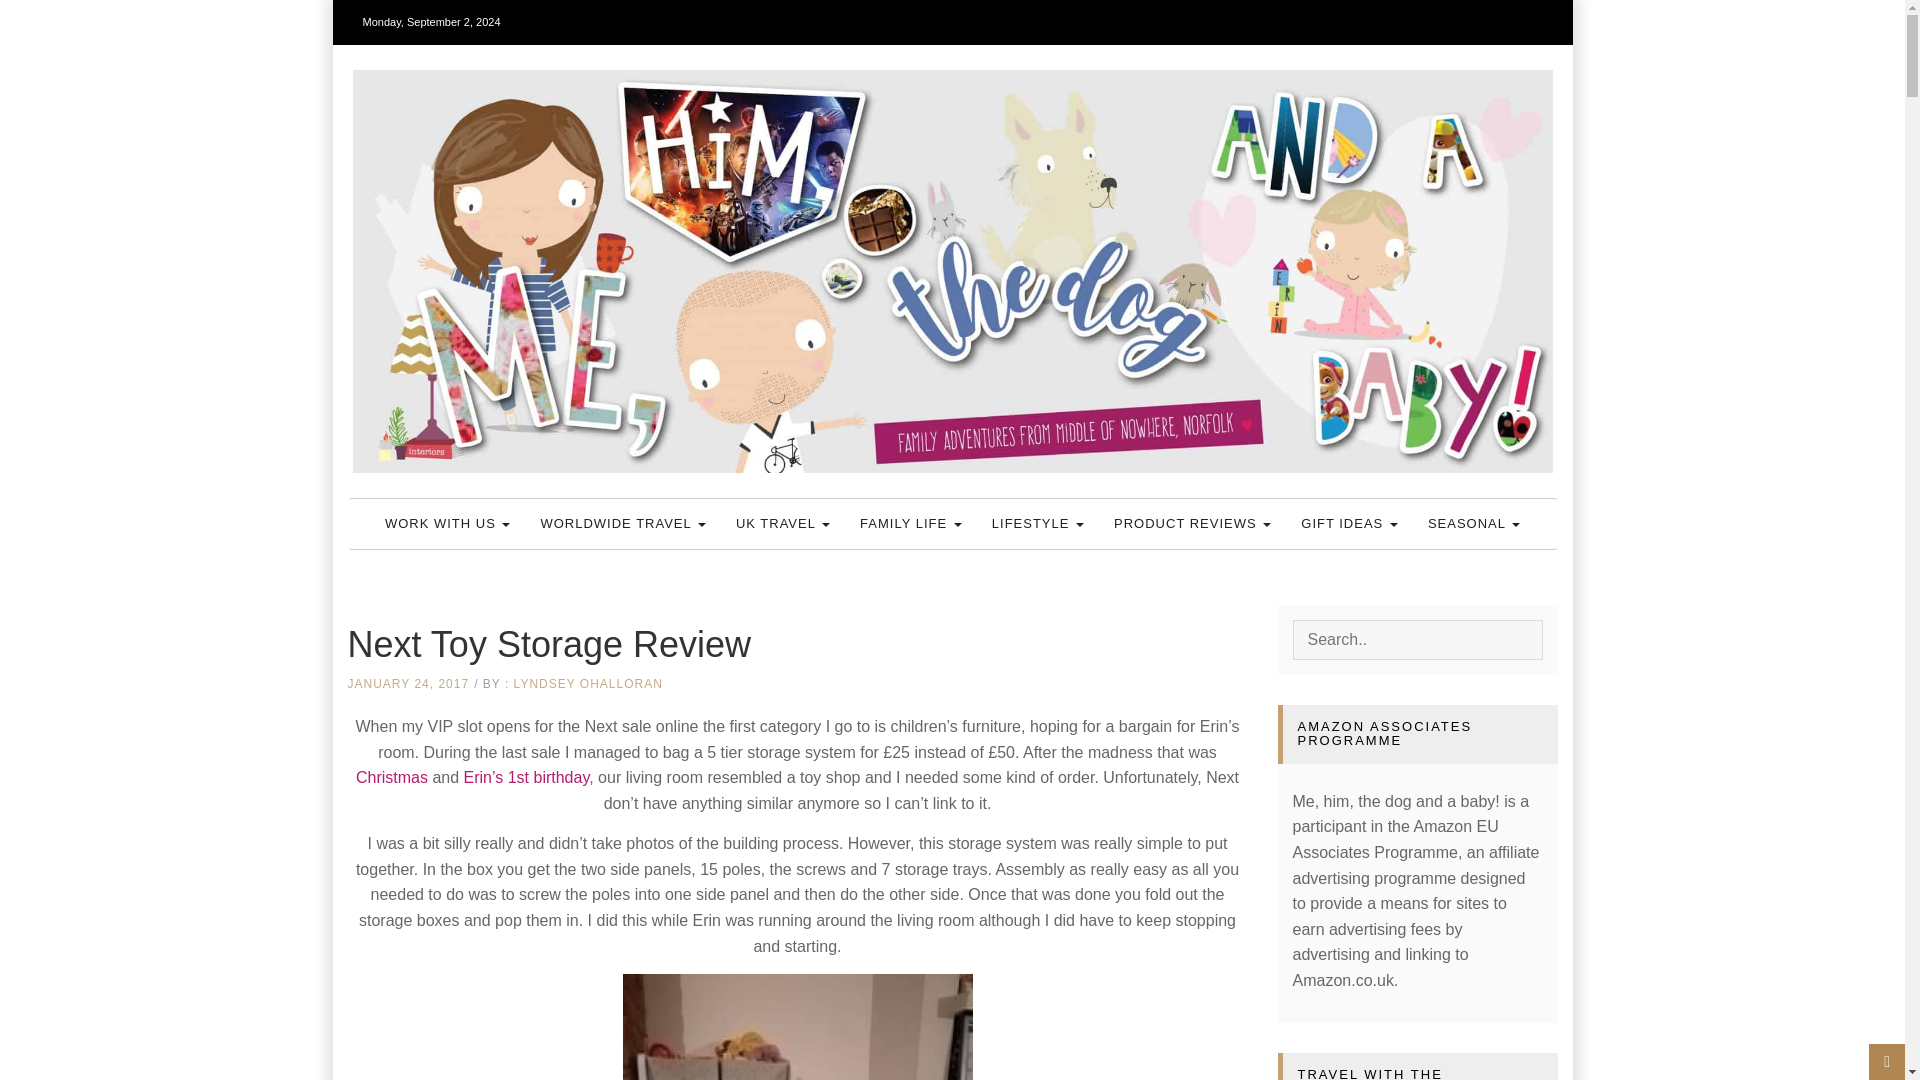 The height and width of the screenshot is (1080, 1920). What do you see at coordinates (448, 523) in the screenshot?
I see `WORK WITH US` at bounding box center [448, 523].